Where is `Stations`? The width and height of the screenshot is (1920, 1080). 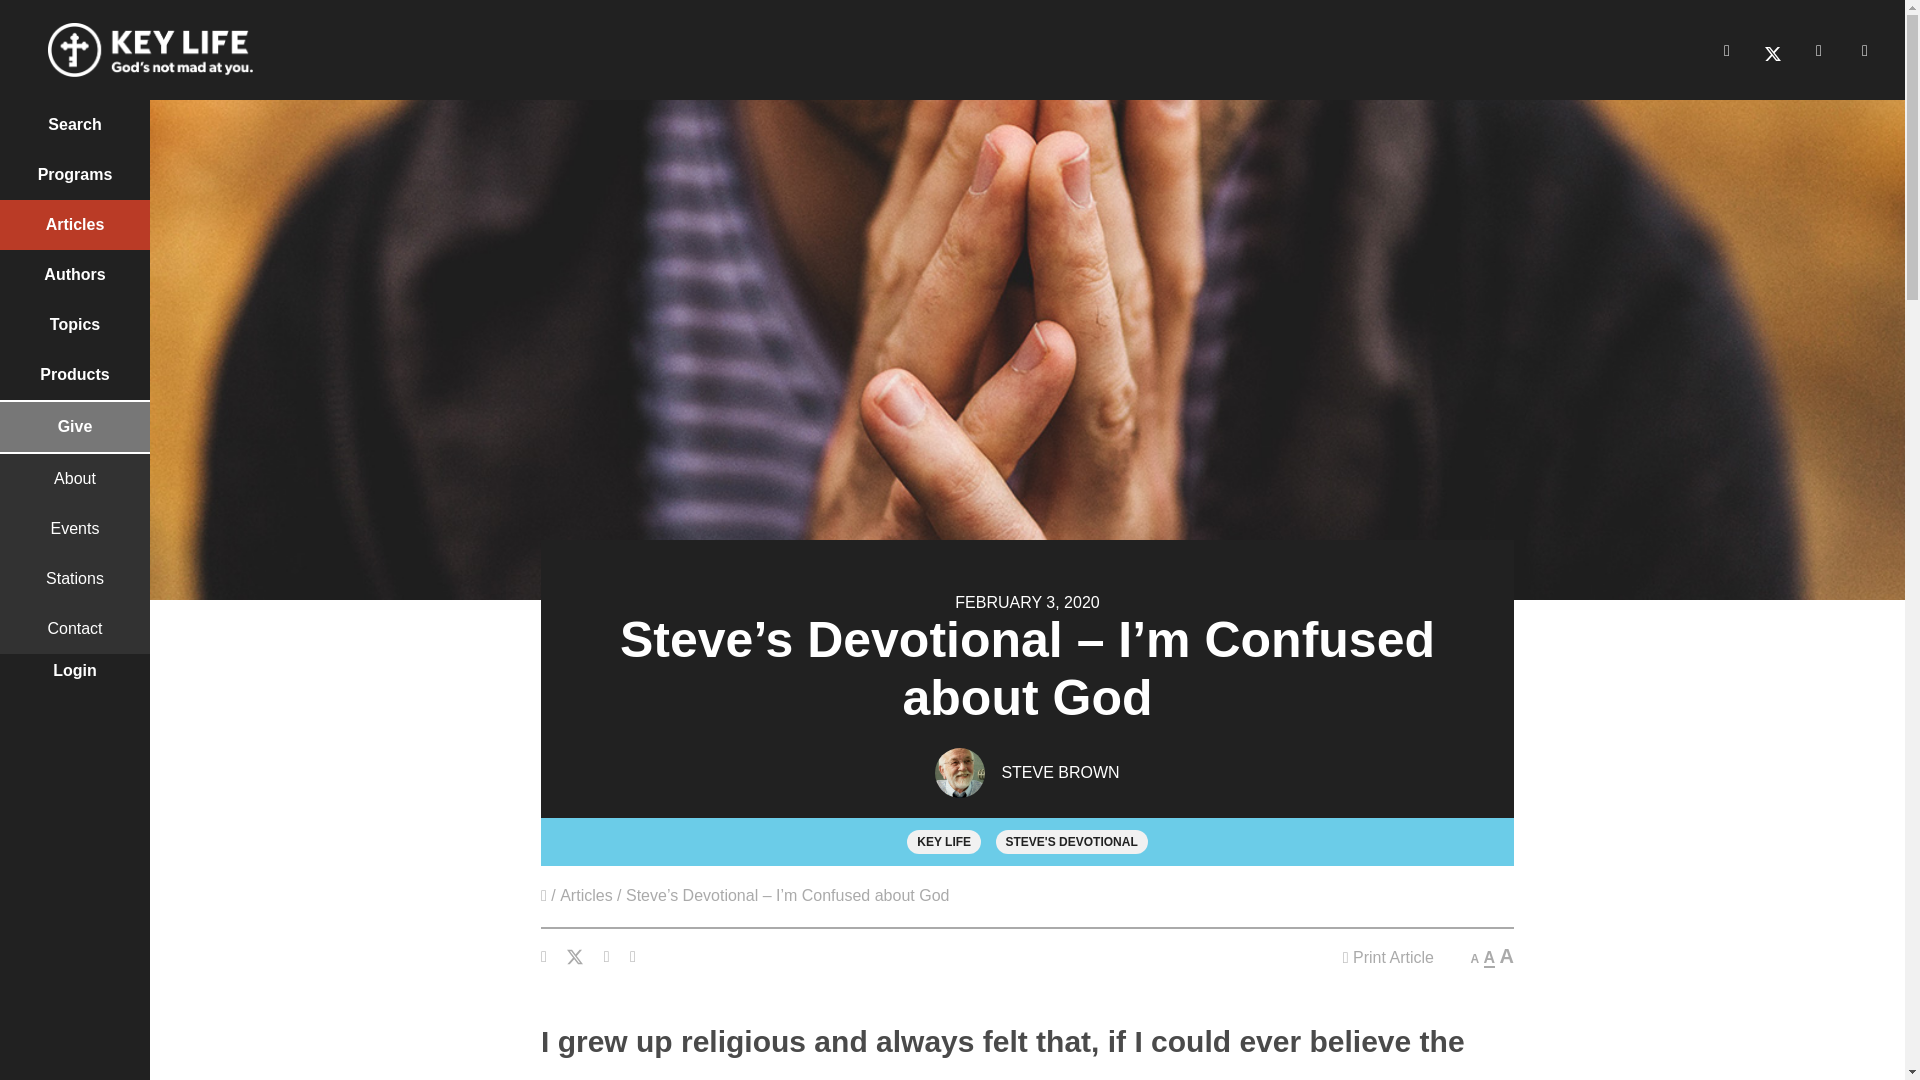 Stations is located at coordinates (74, 578).